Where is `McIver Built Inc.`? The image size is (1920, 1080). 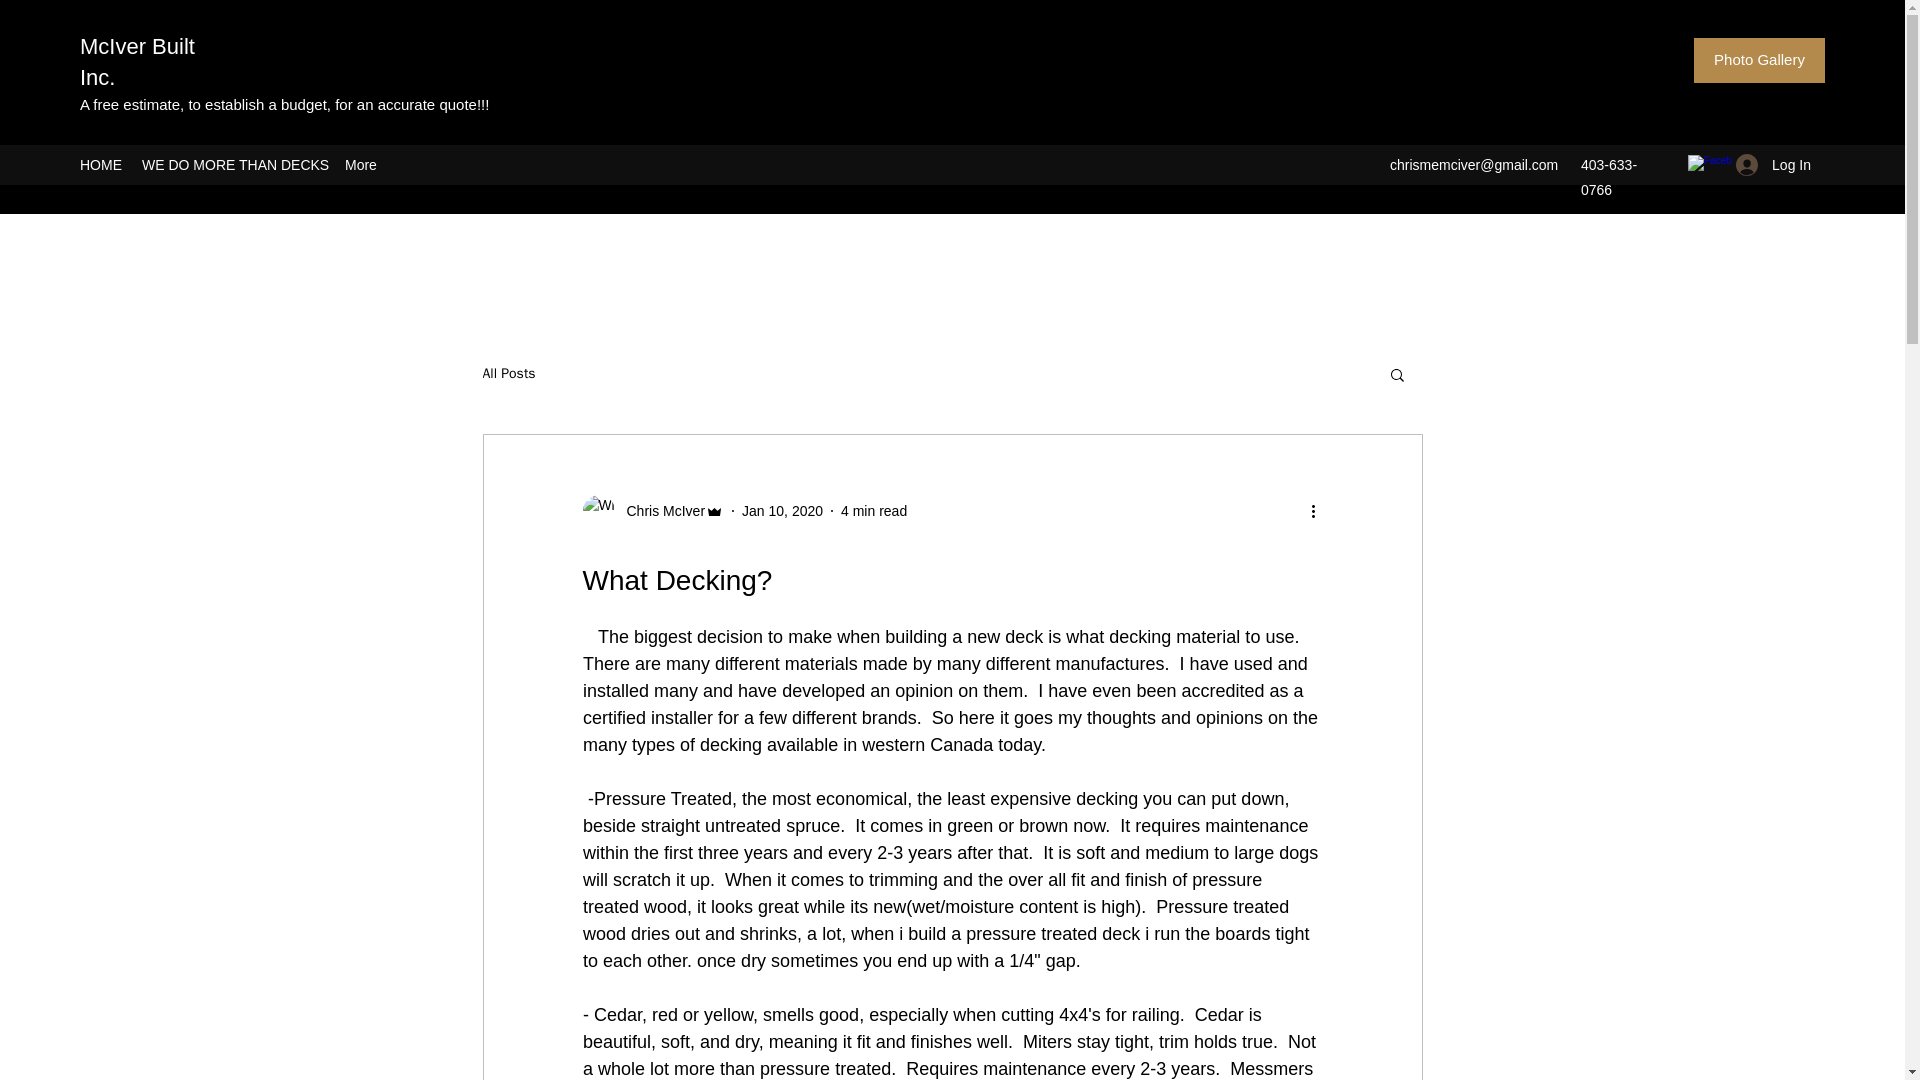
McIver Built Inc. is located at coordinates (138, 61).